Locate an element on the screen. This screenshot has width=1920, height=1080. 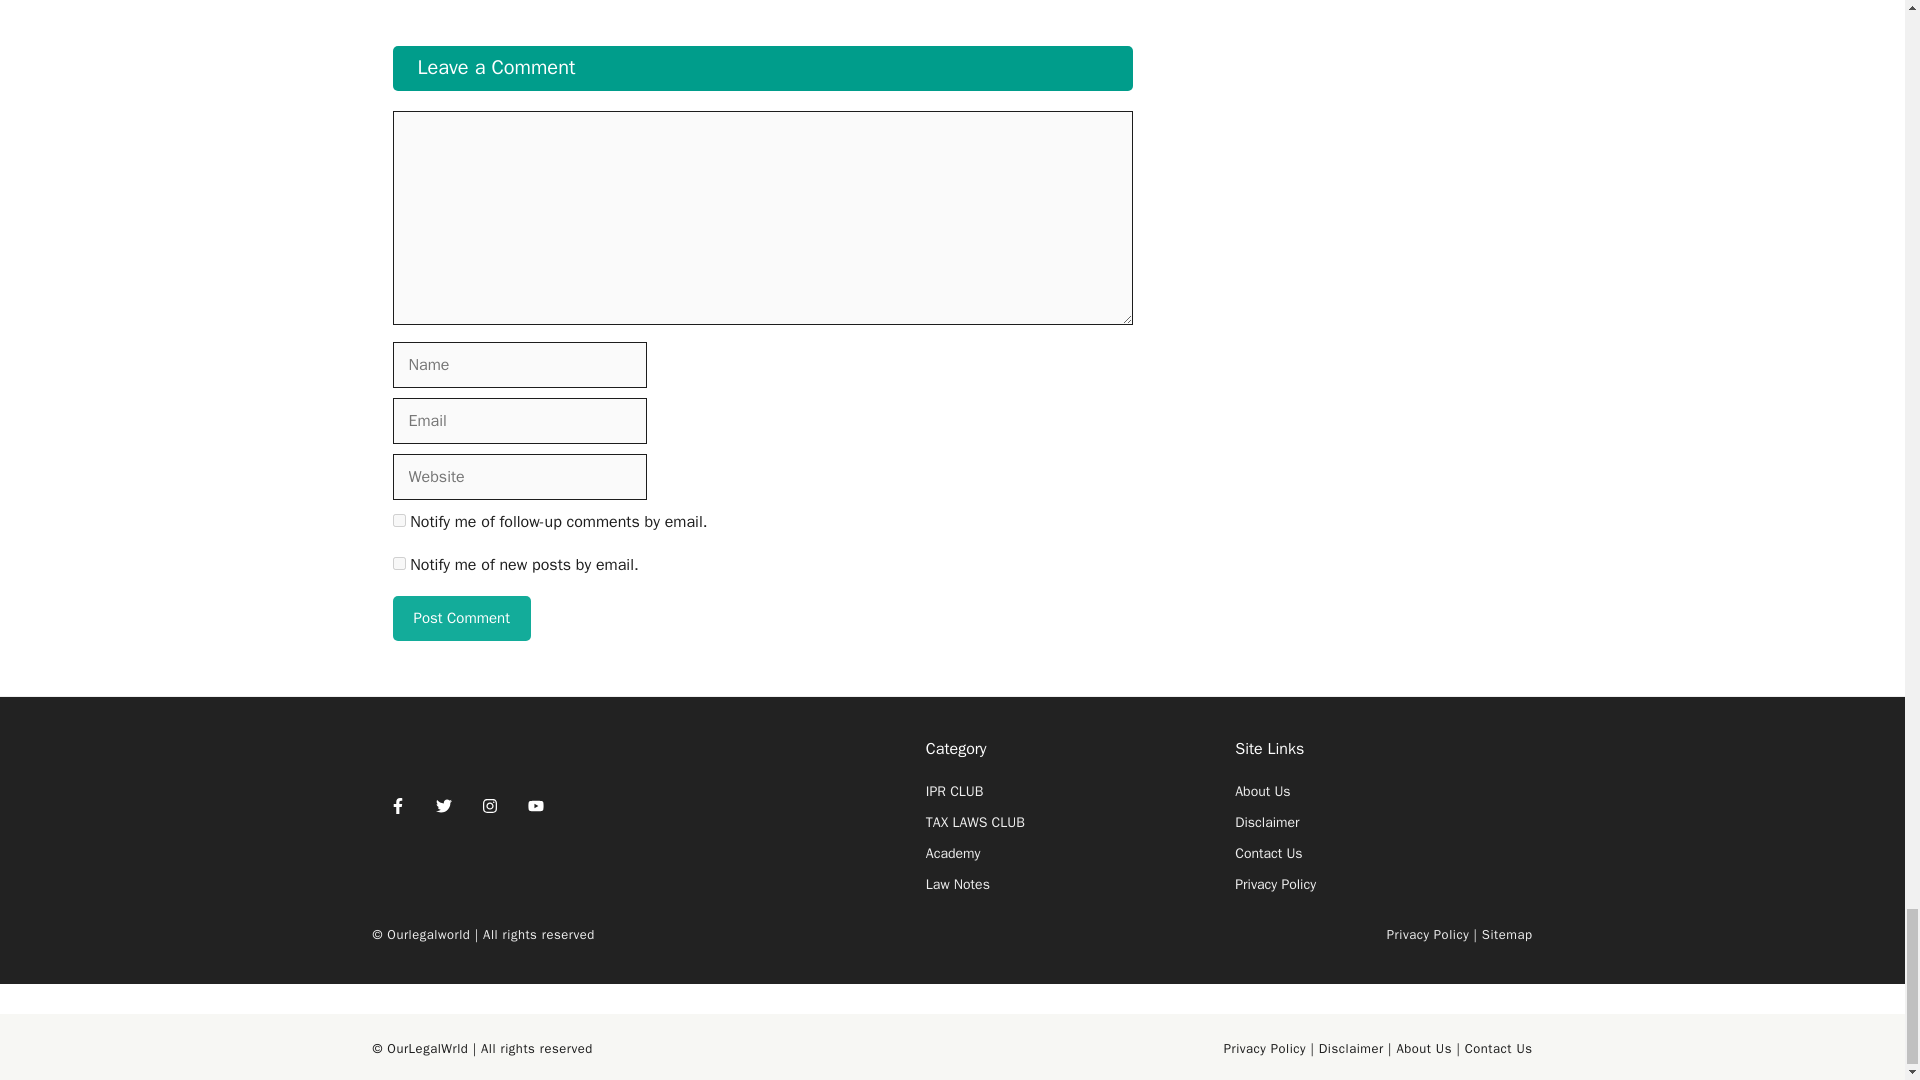
Post Comment is located at coordinates (460, 618).